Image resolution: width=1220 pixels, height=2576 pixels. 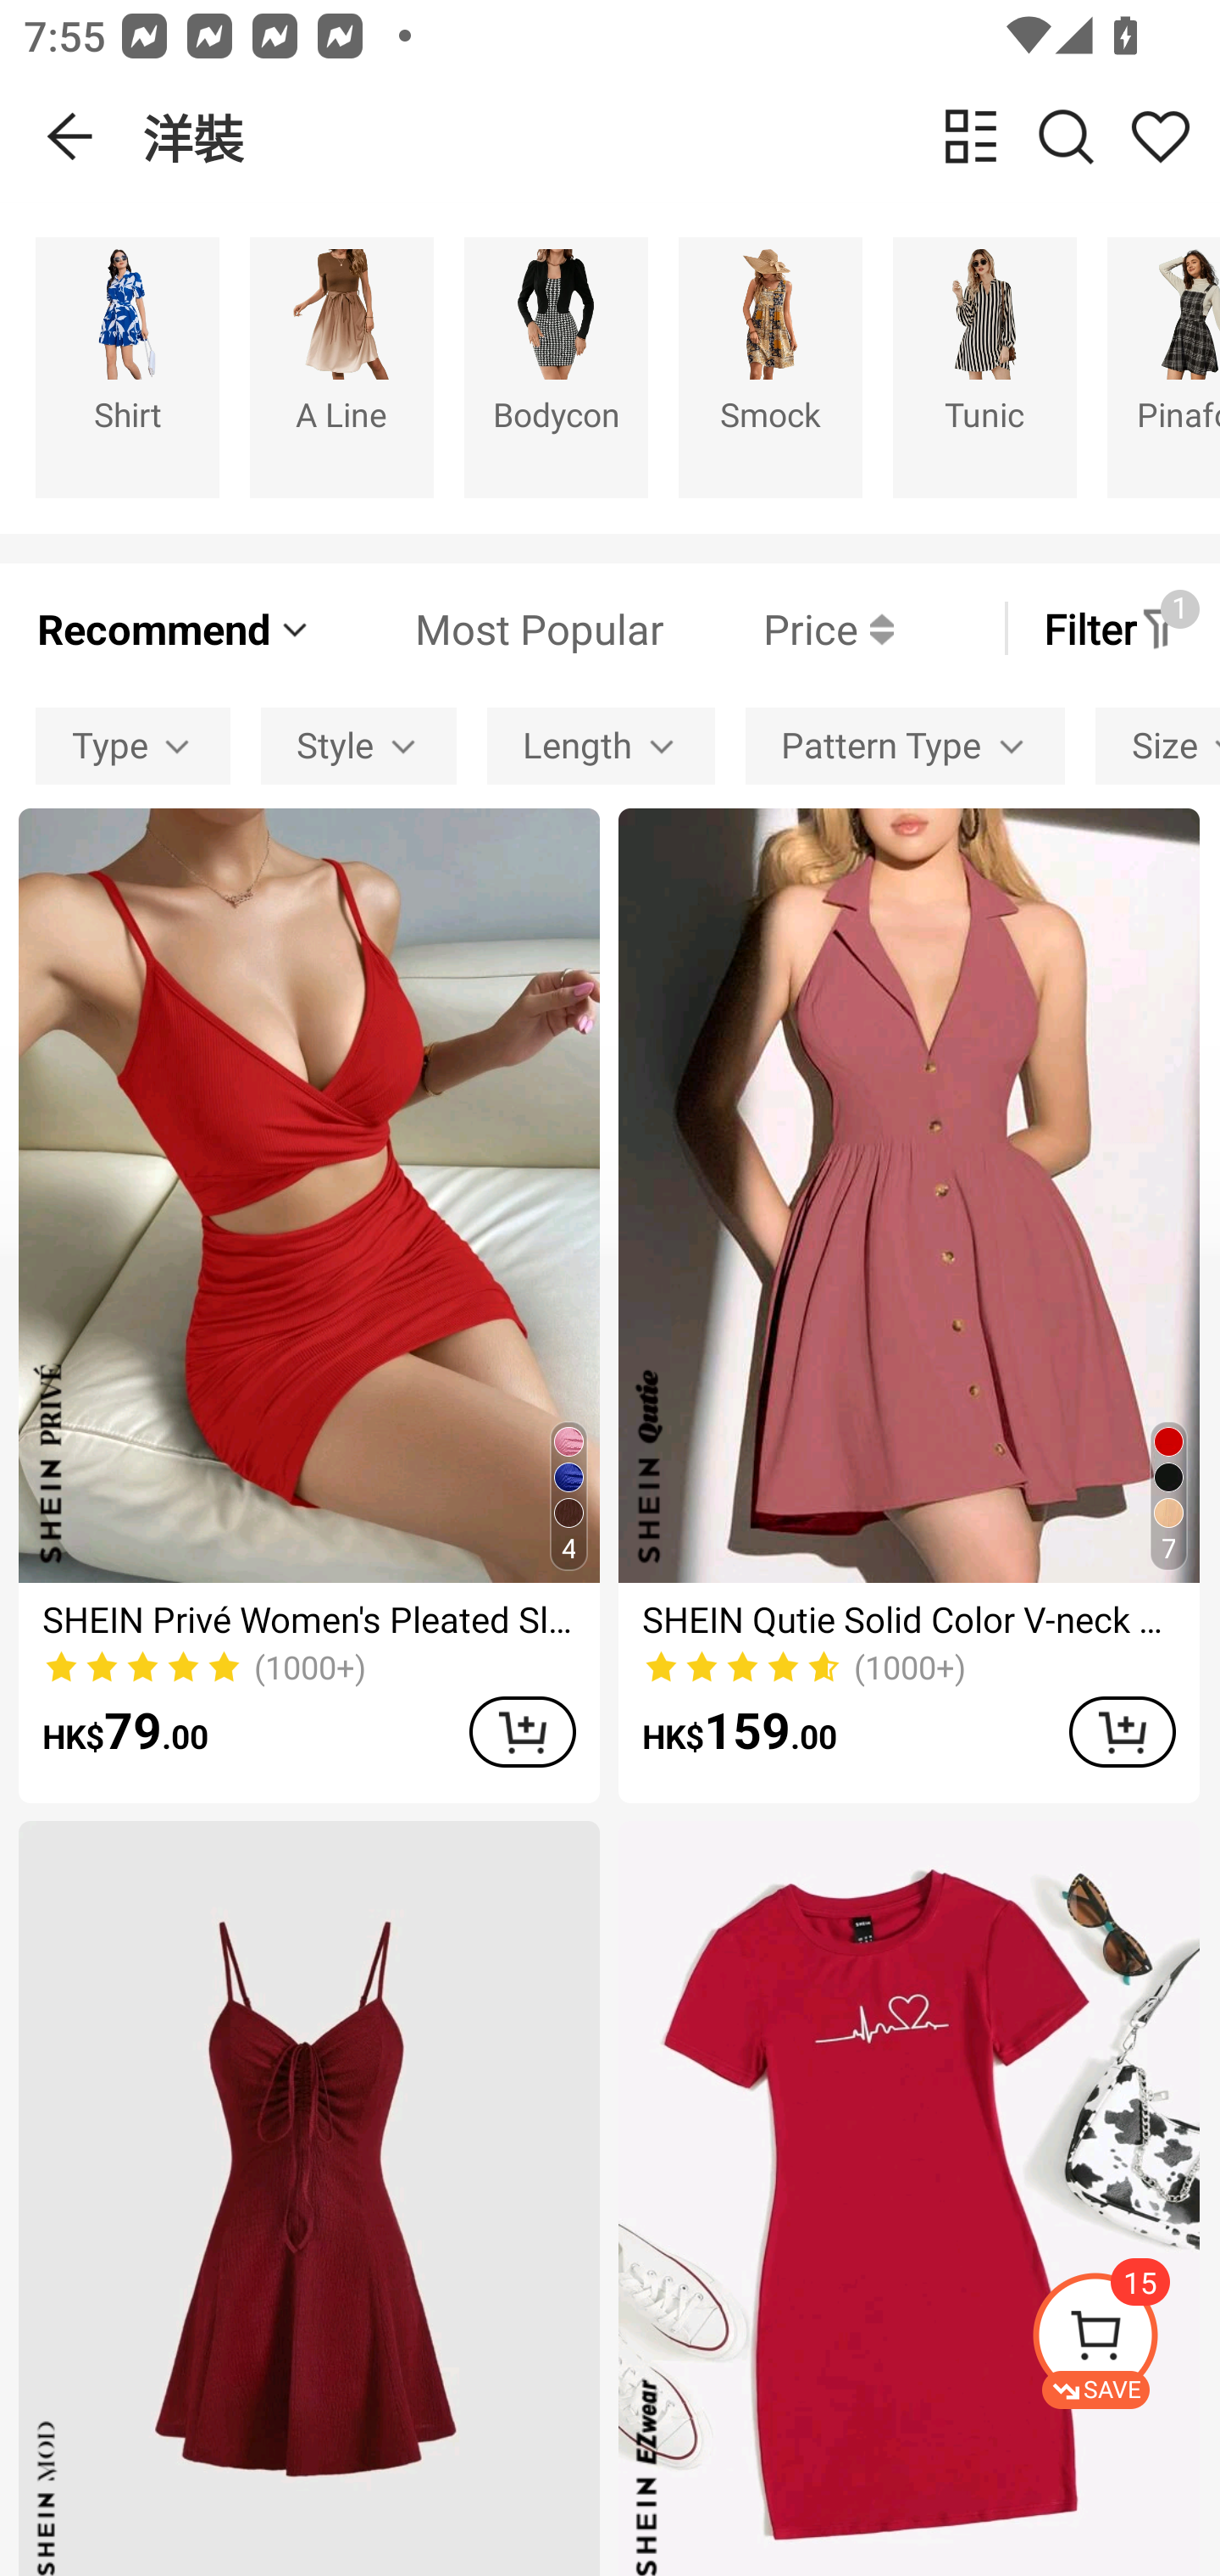 I want to click on Search, so click(x=1066, y=136).